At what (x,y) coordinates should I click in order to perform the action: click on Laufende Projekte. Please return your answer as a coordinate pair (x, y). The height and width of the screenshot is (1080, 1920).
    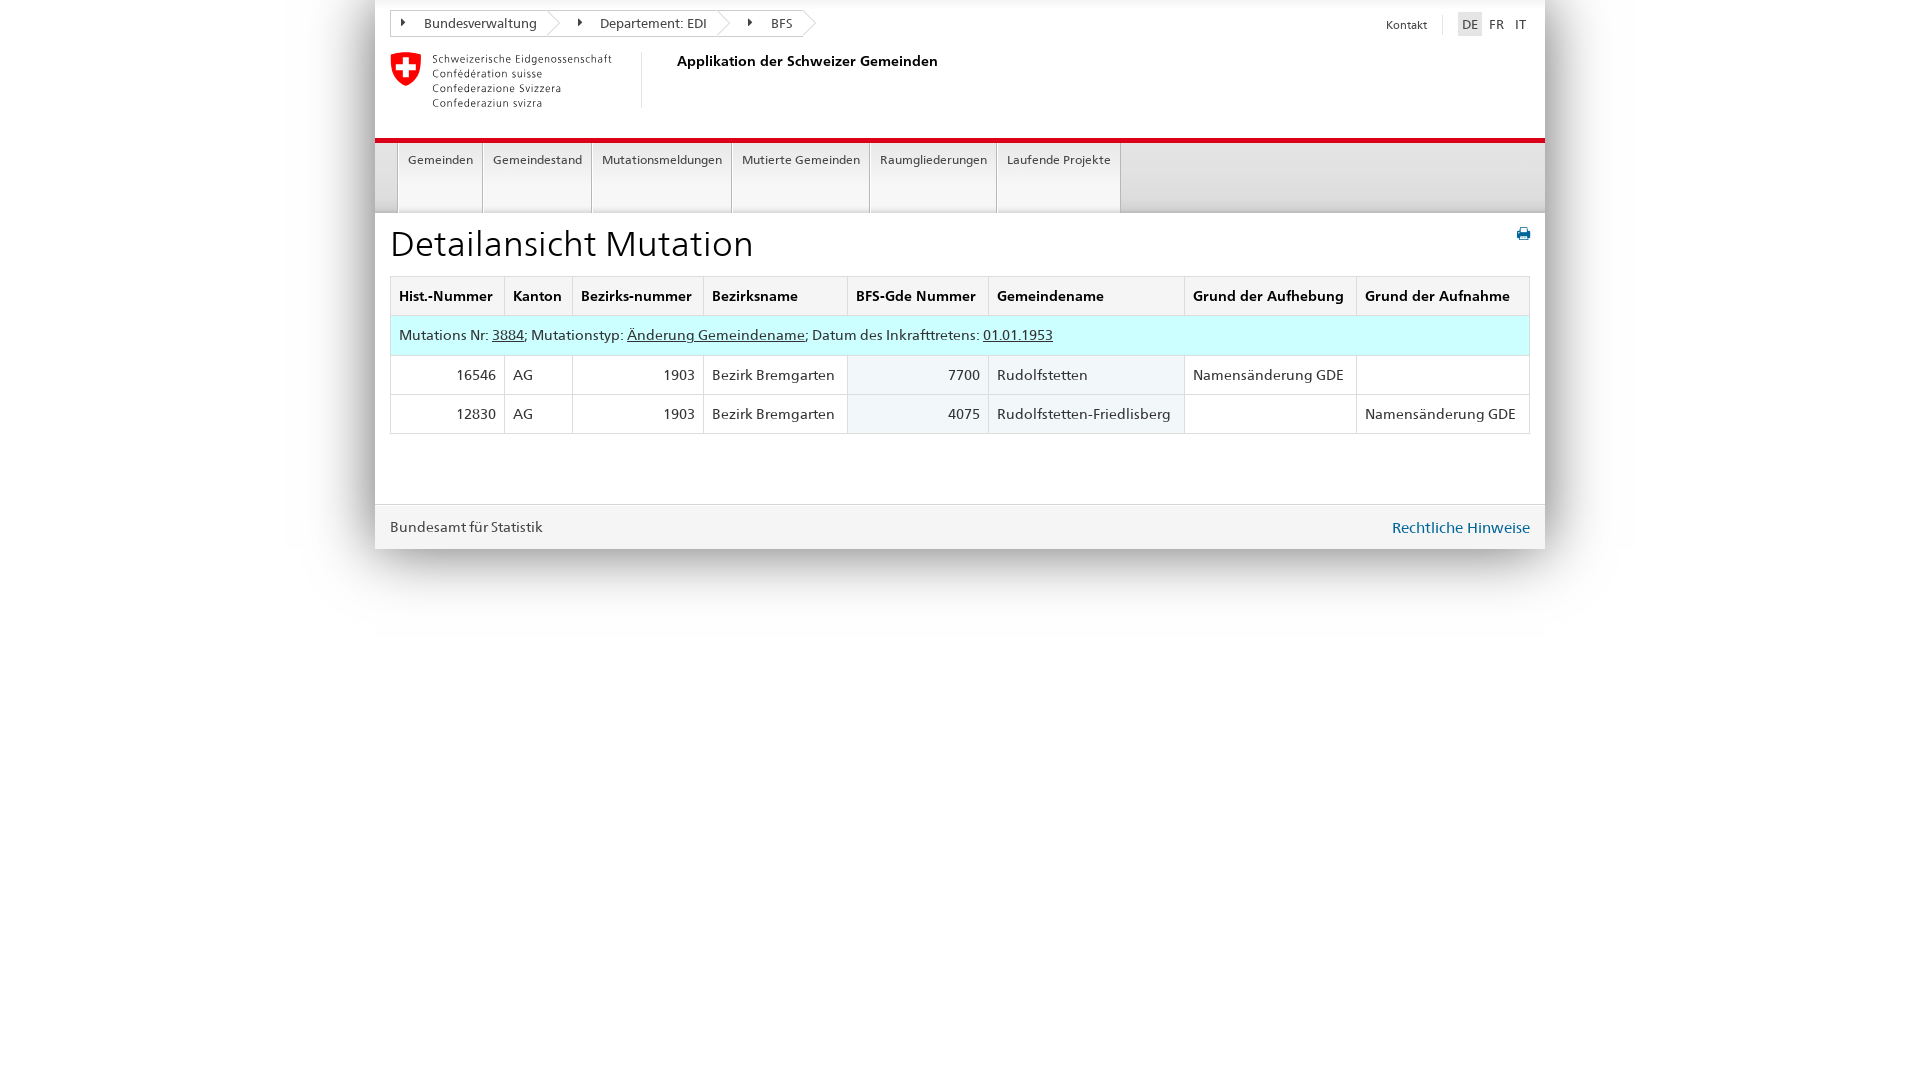
    Looking at the image, I should click on (1059, 178).